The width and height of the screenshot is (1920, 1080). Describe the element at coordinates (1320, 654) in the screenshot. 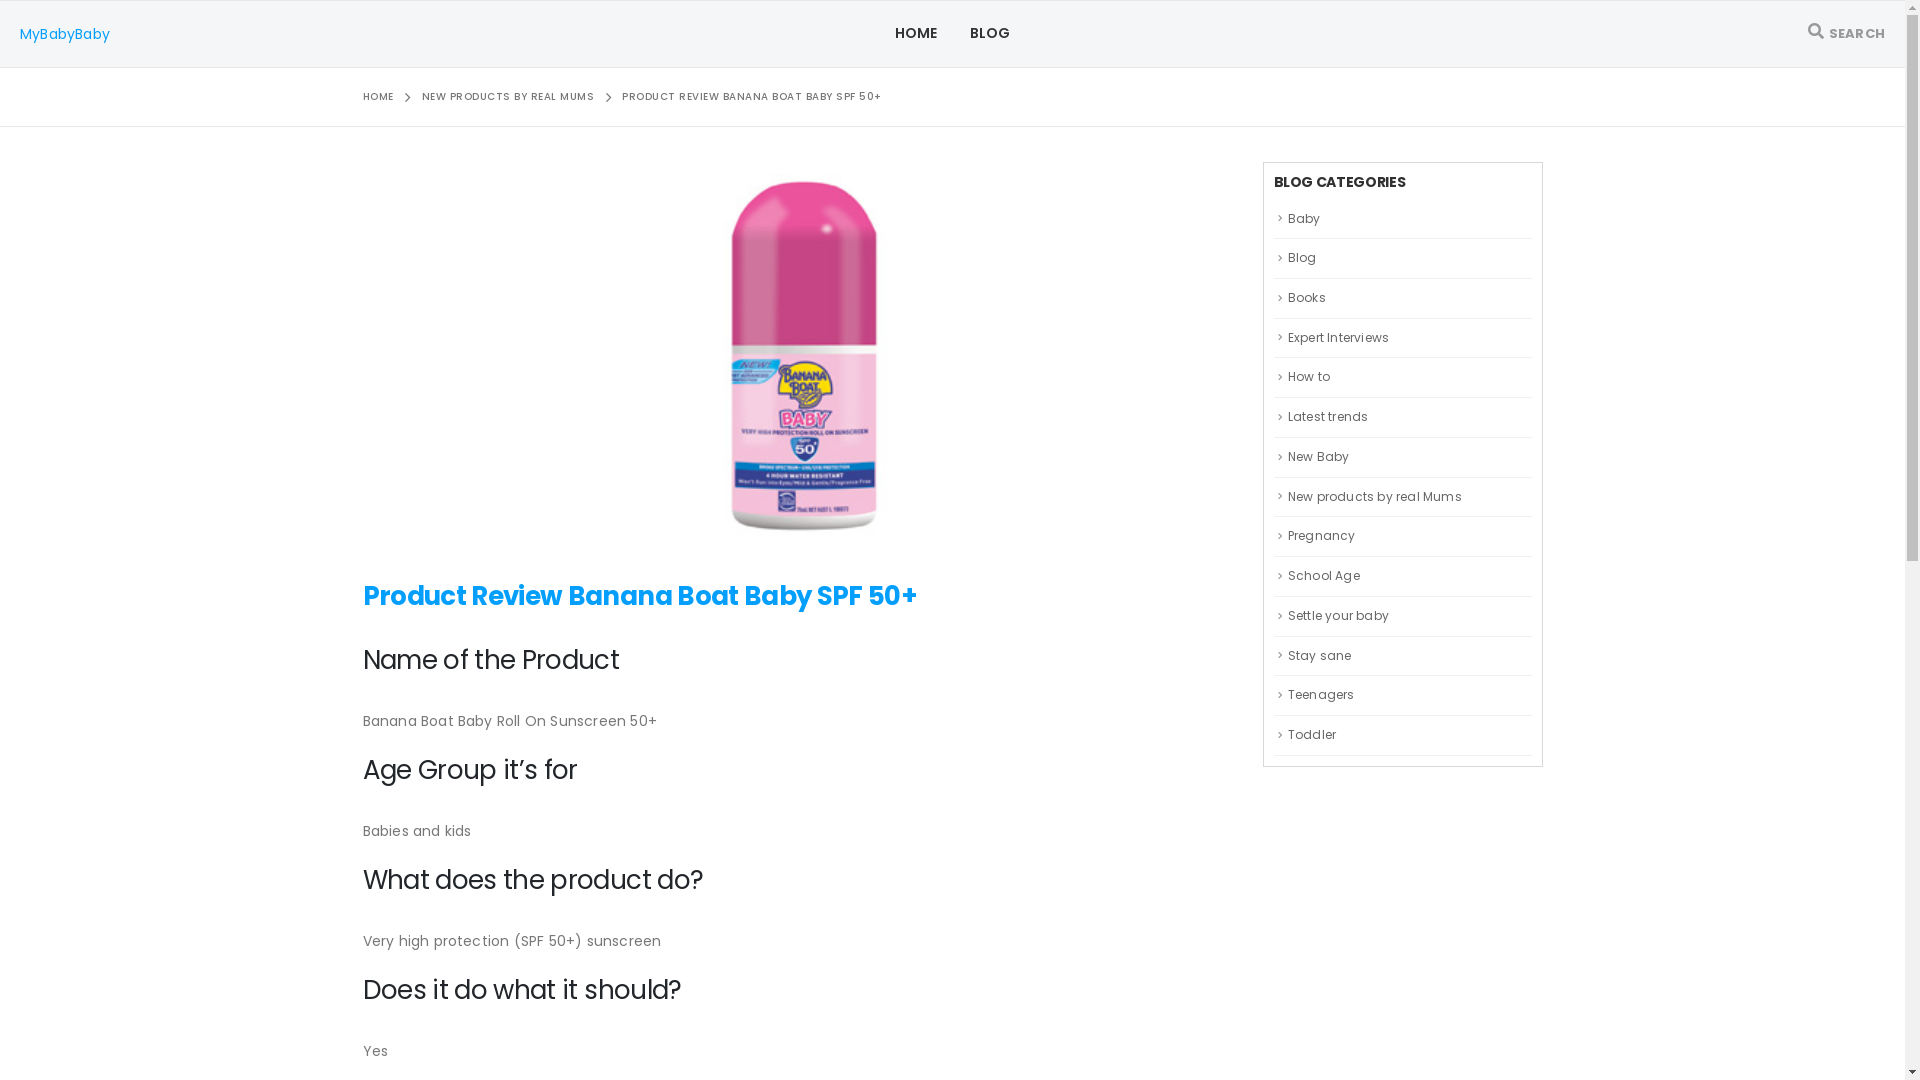

I see `Stay sane` at that location.